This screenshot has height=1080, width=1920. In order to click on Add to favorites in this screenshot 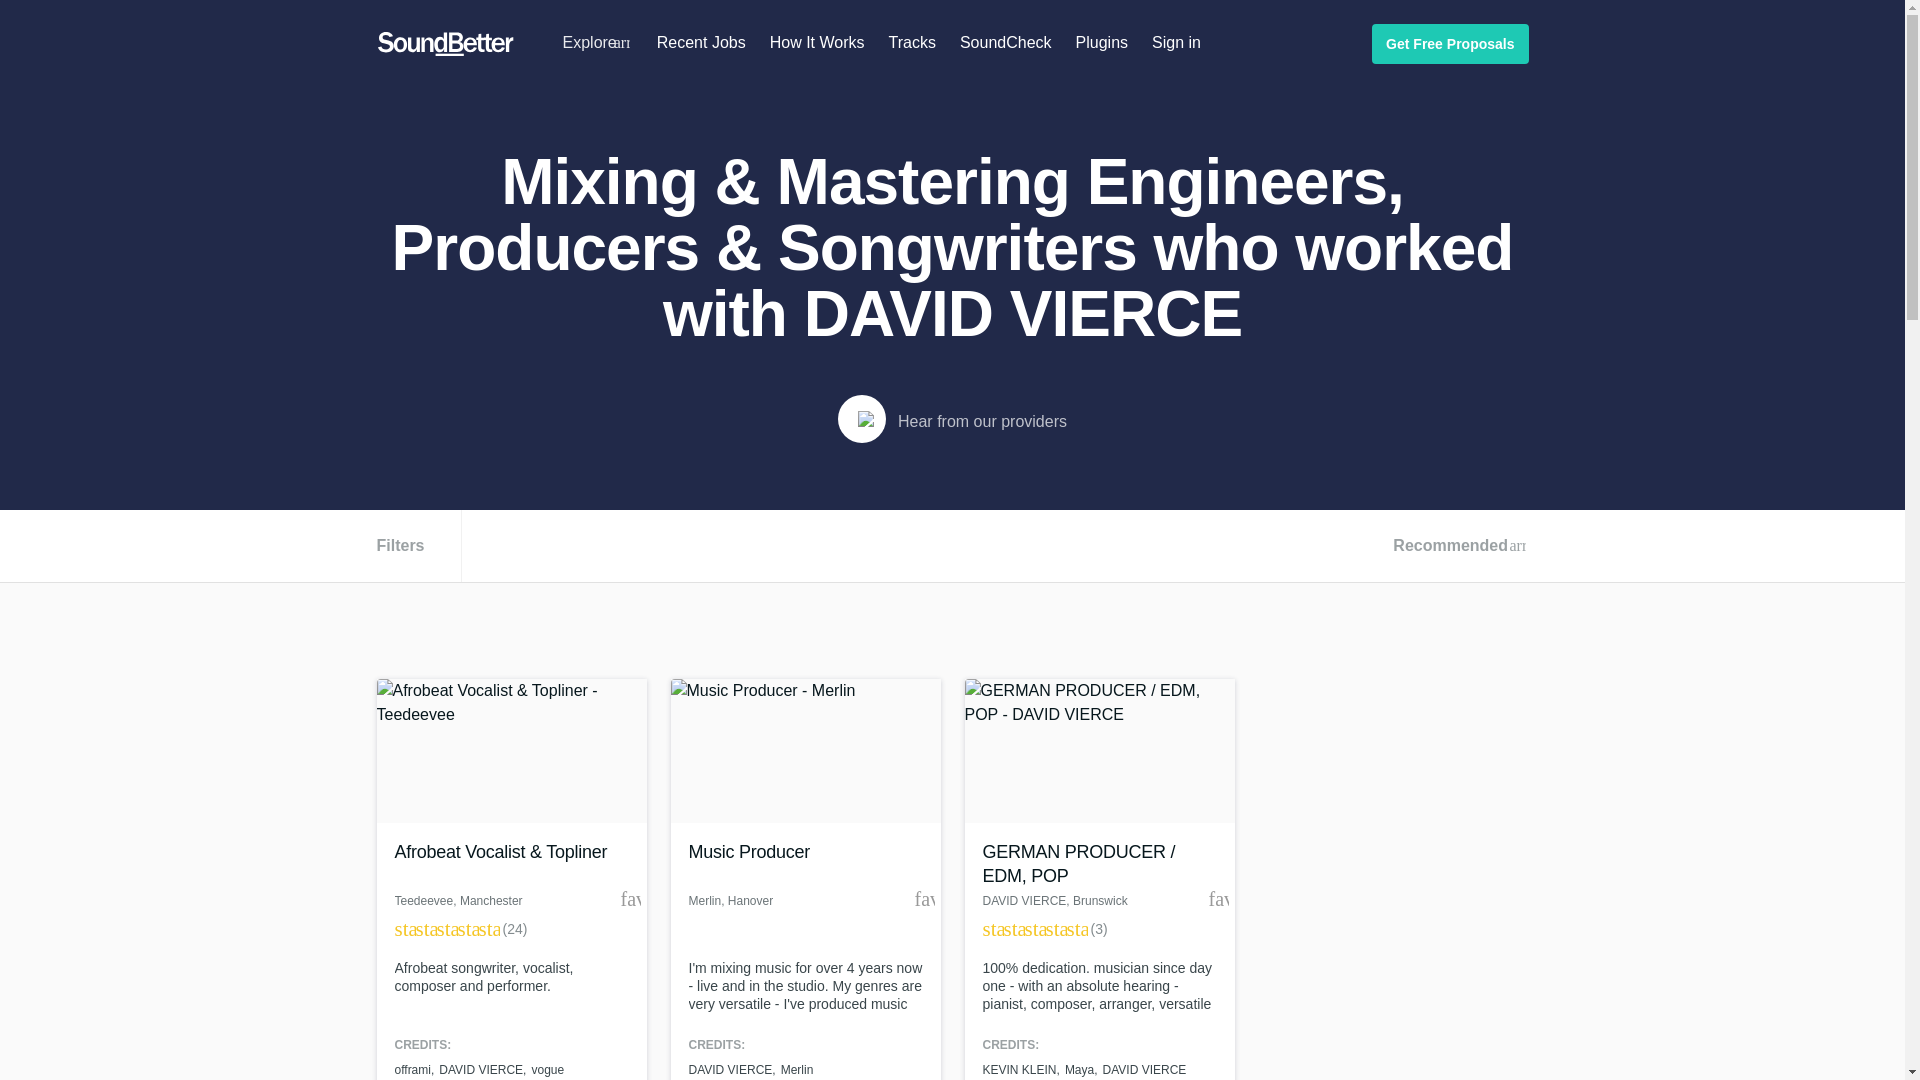, I will do `click(923, 898)`.